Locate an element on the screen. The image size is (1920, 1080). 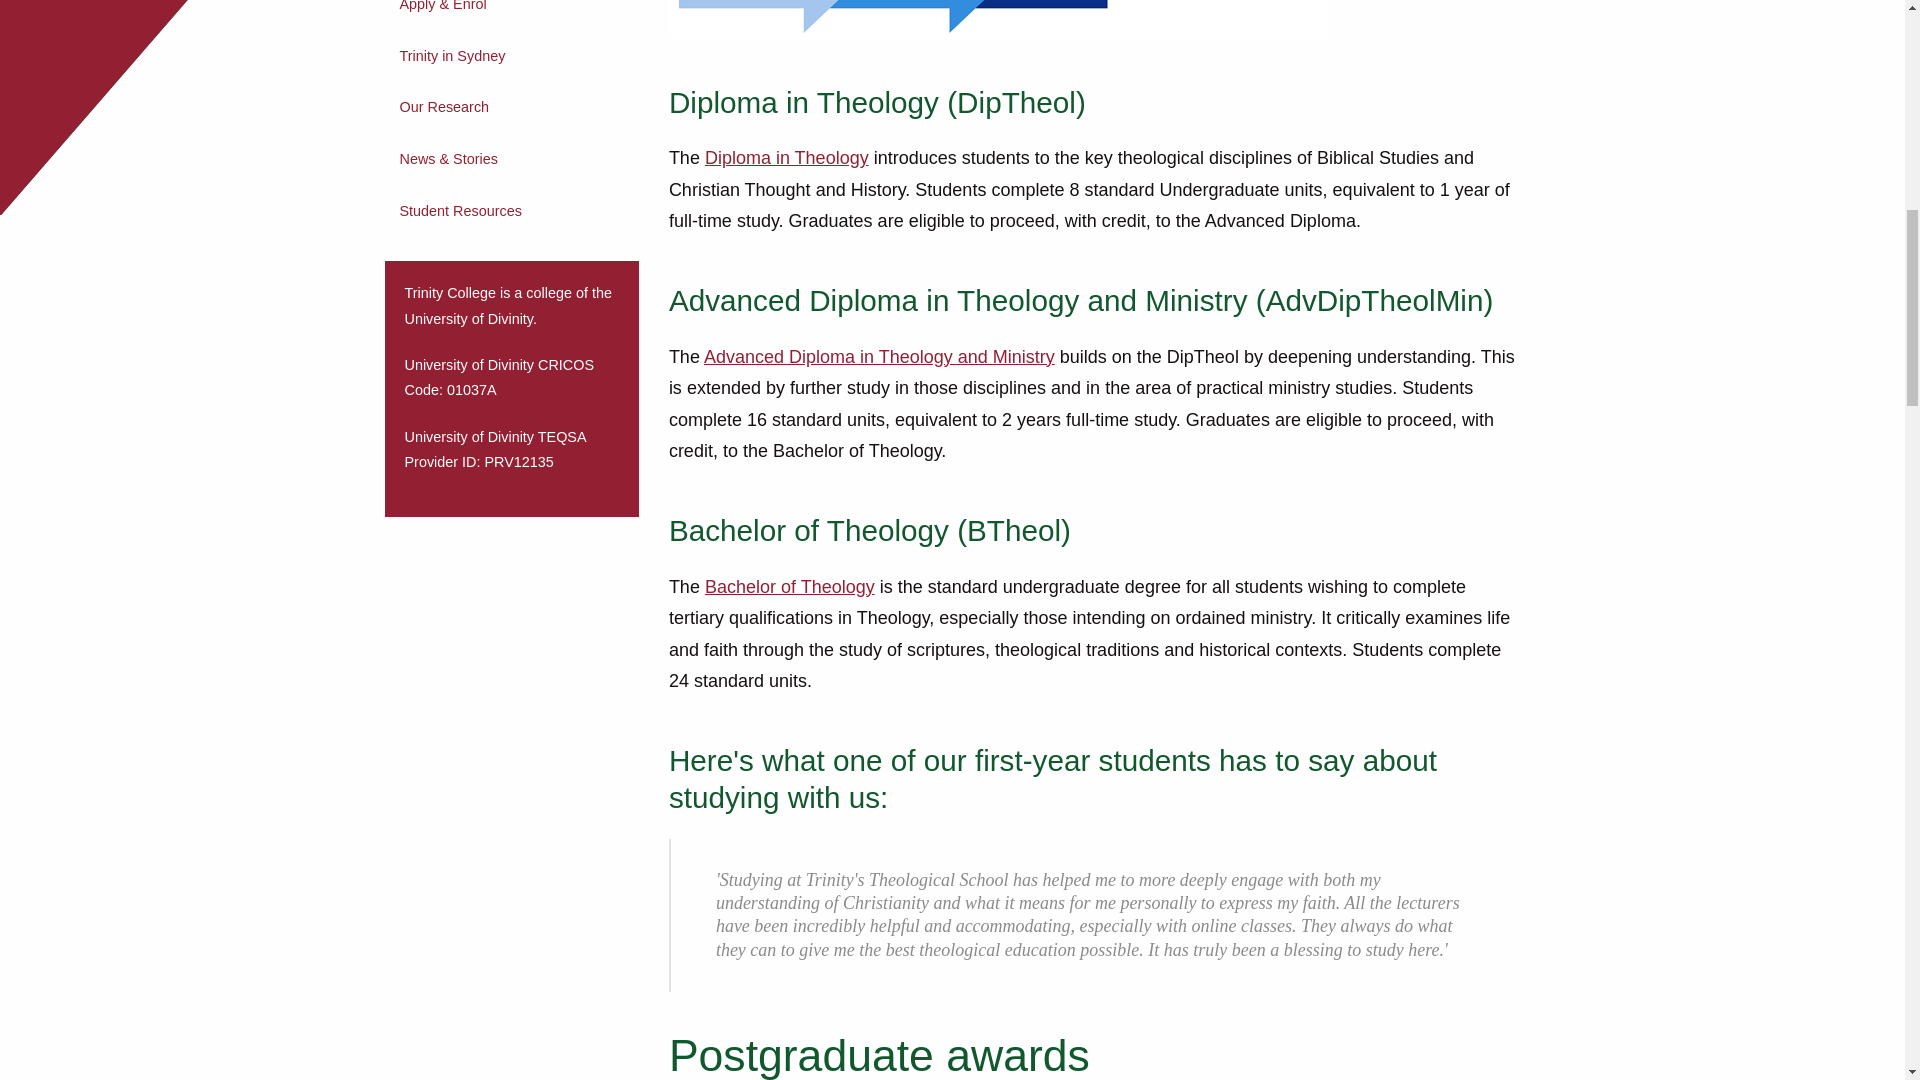
Diploma in Theology is located at coordinates (786, 158).